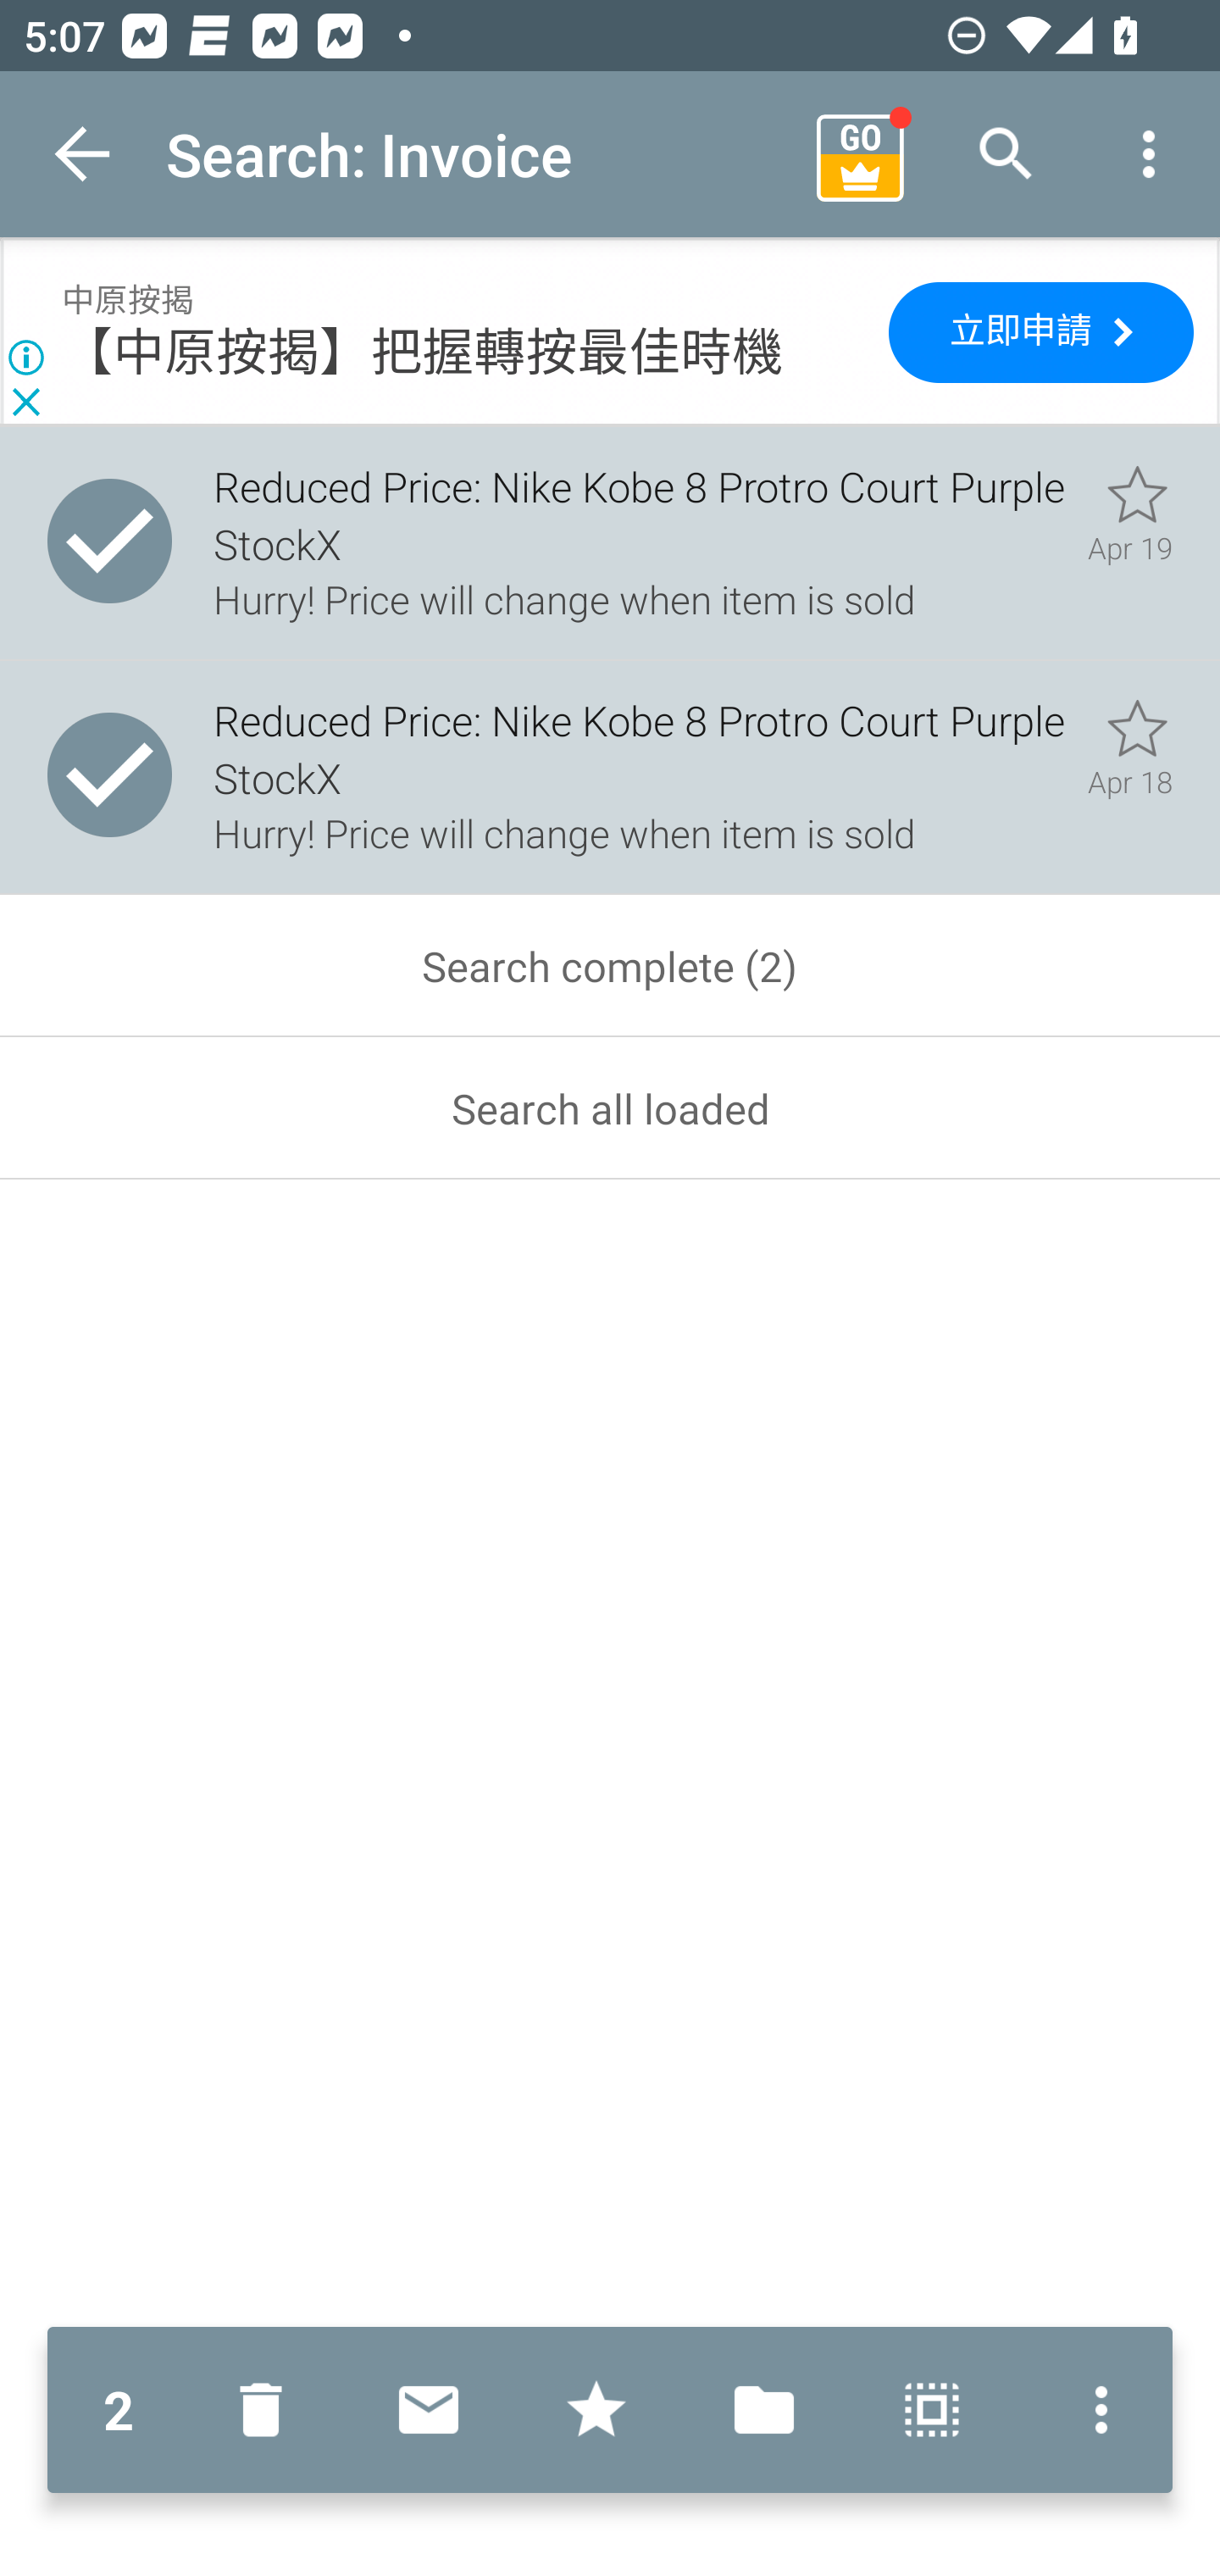 The image size is (1220, 2576). I want to click on Mark unread, so click(429, 2410).